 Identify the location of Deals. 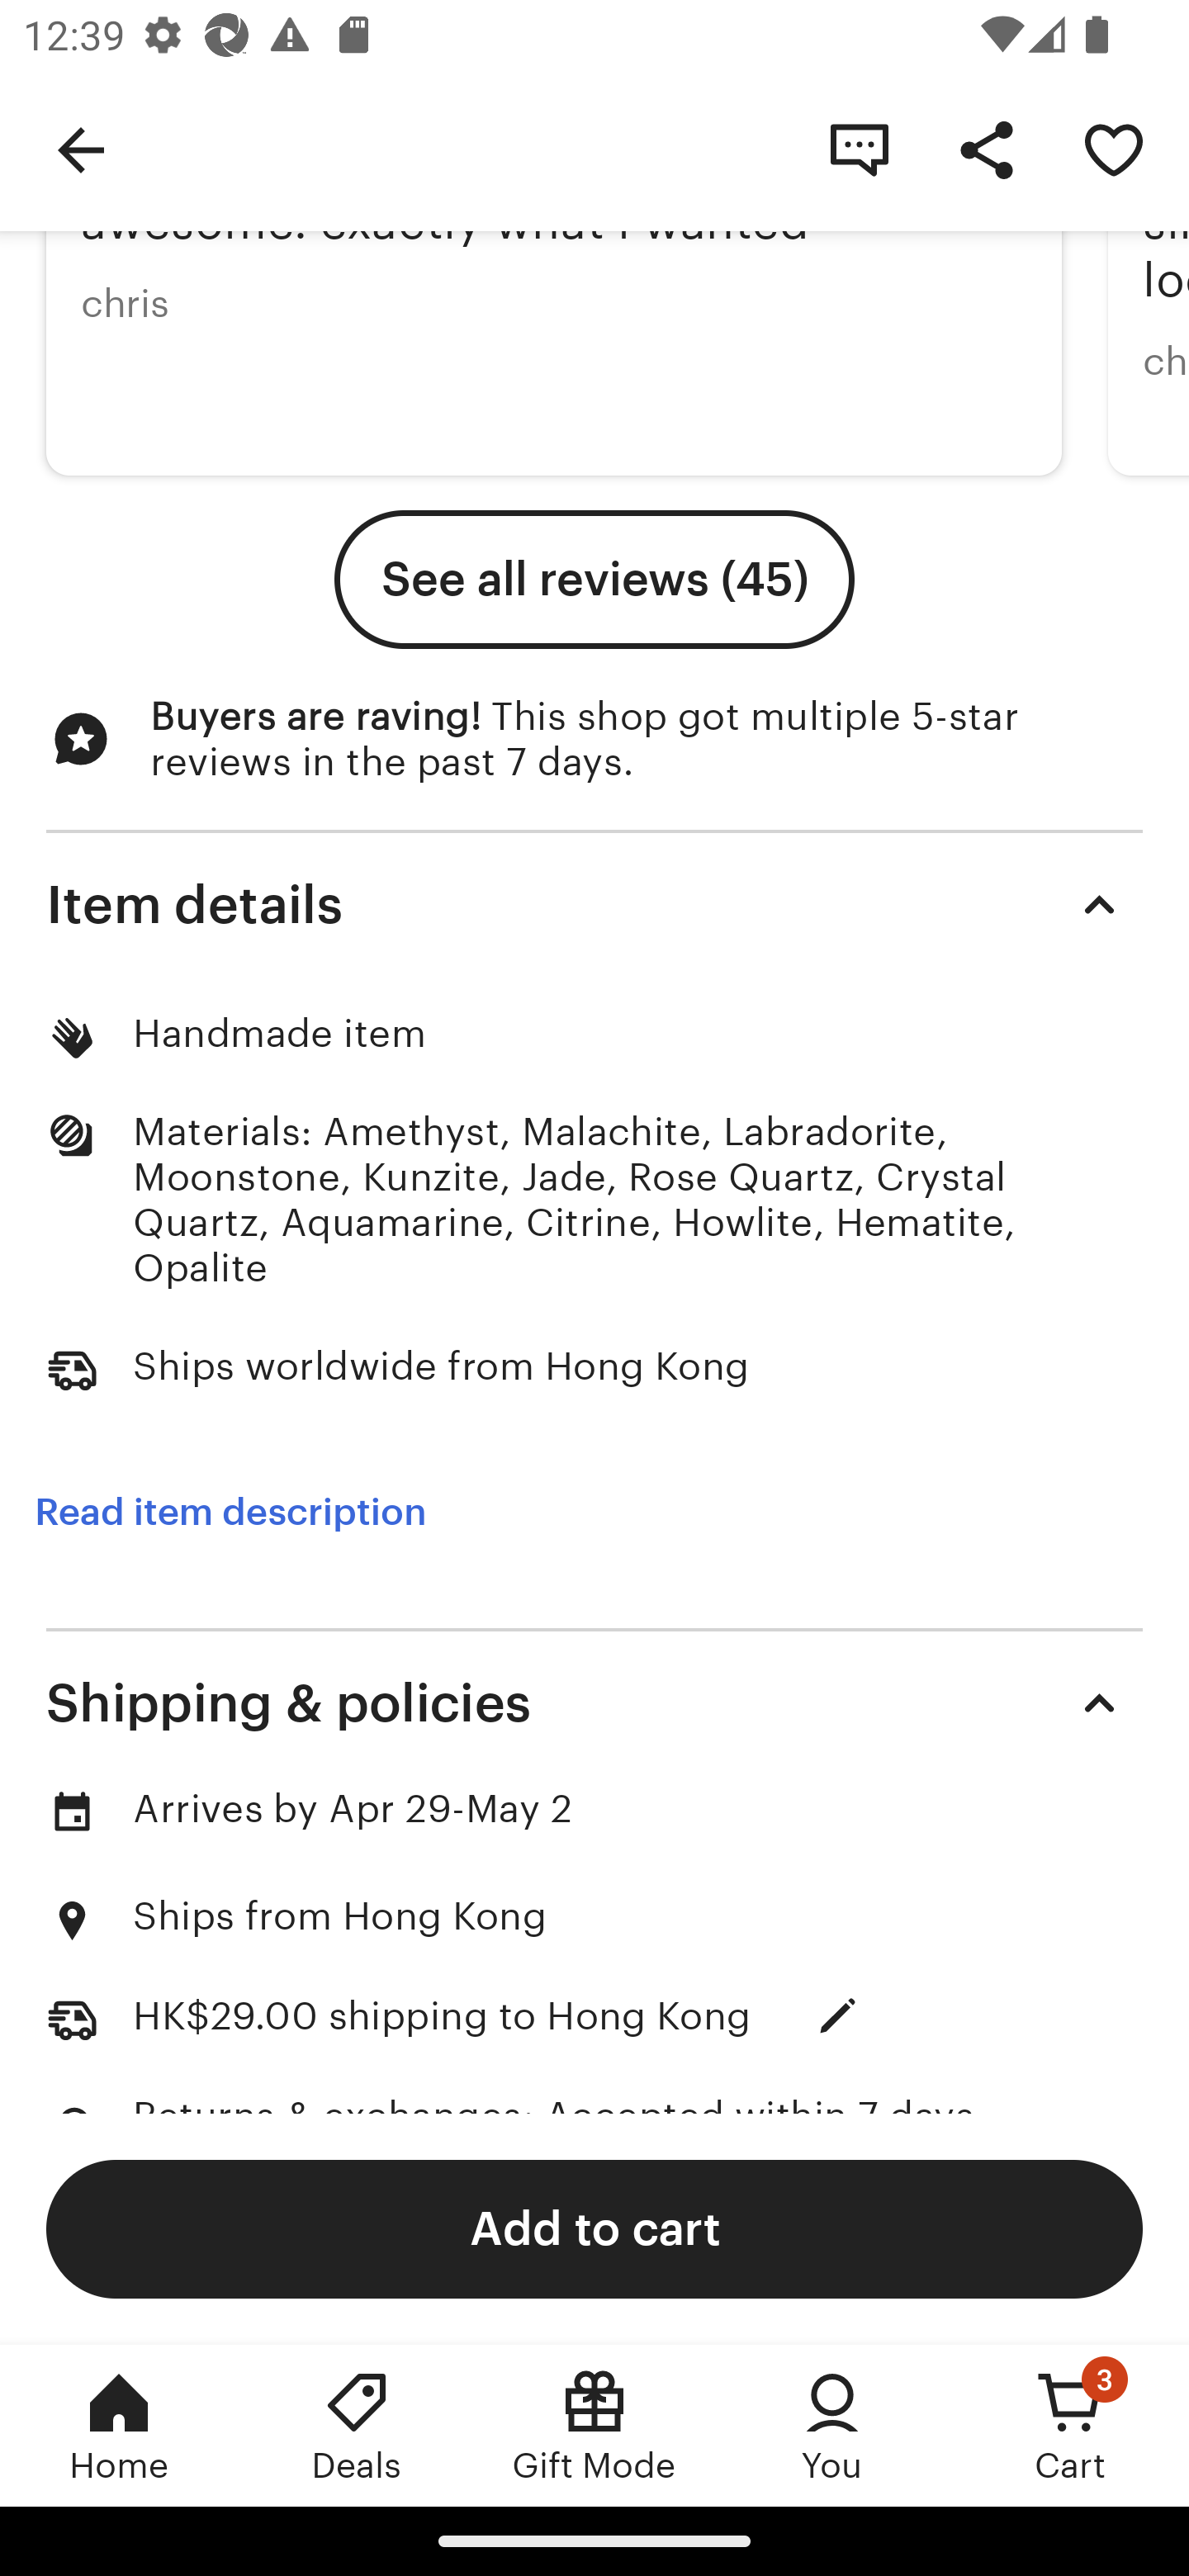
(357, 2425).